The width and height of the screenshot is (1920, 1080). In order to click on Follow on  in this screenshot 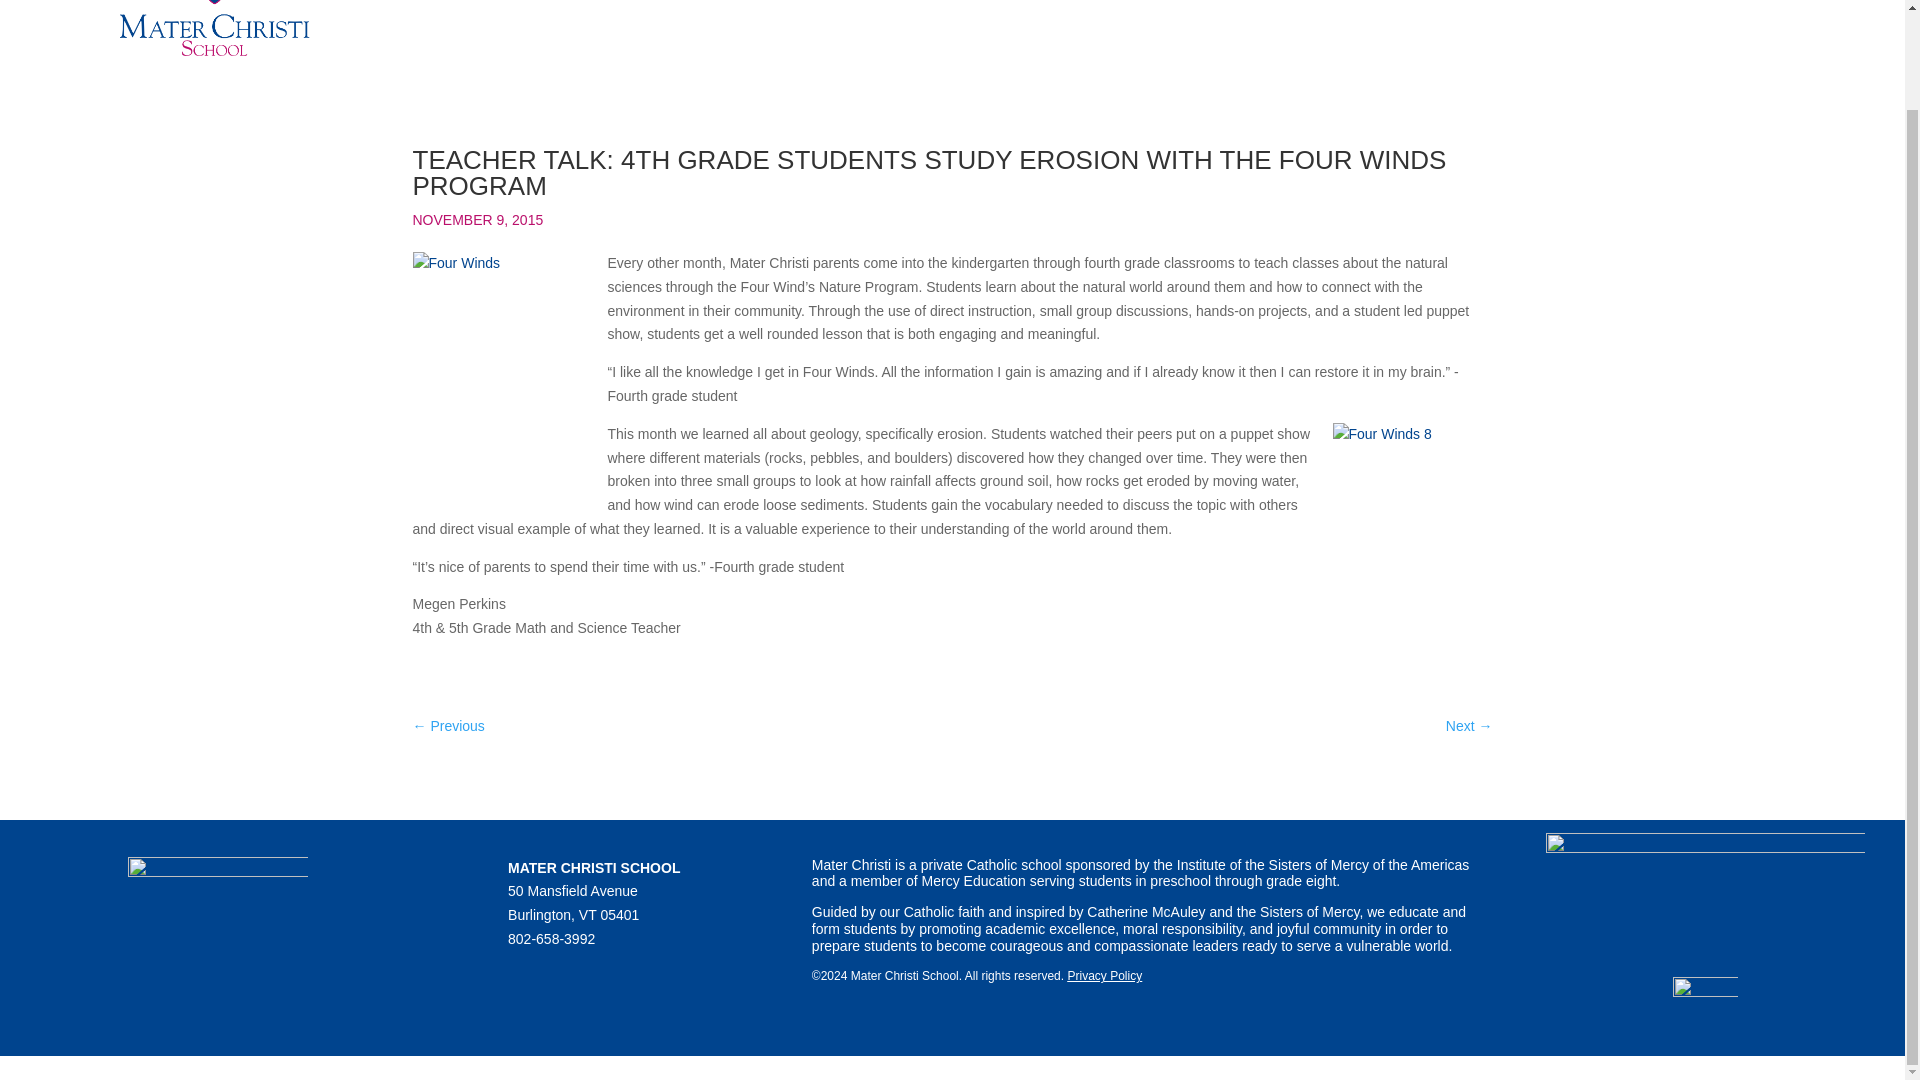, I will do `click(524, 978)`.